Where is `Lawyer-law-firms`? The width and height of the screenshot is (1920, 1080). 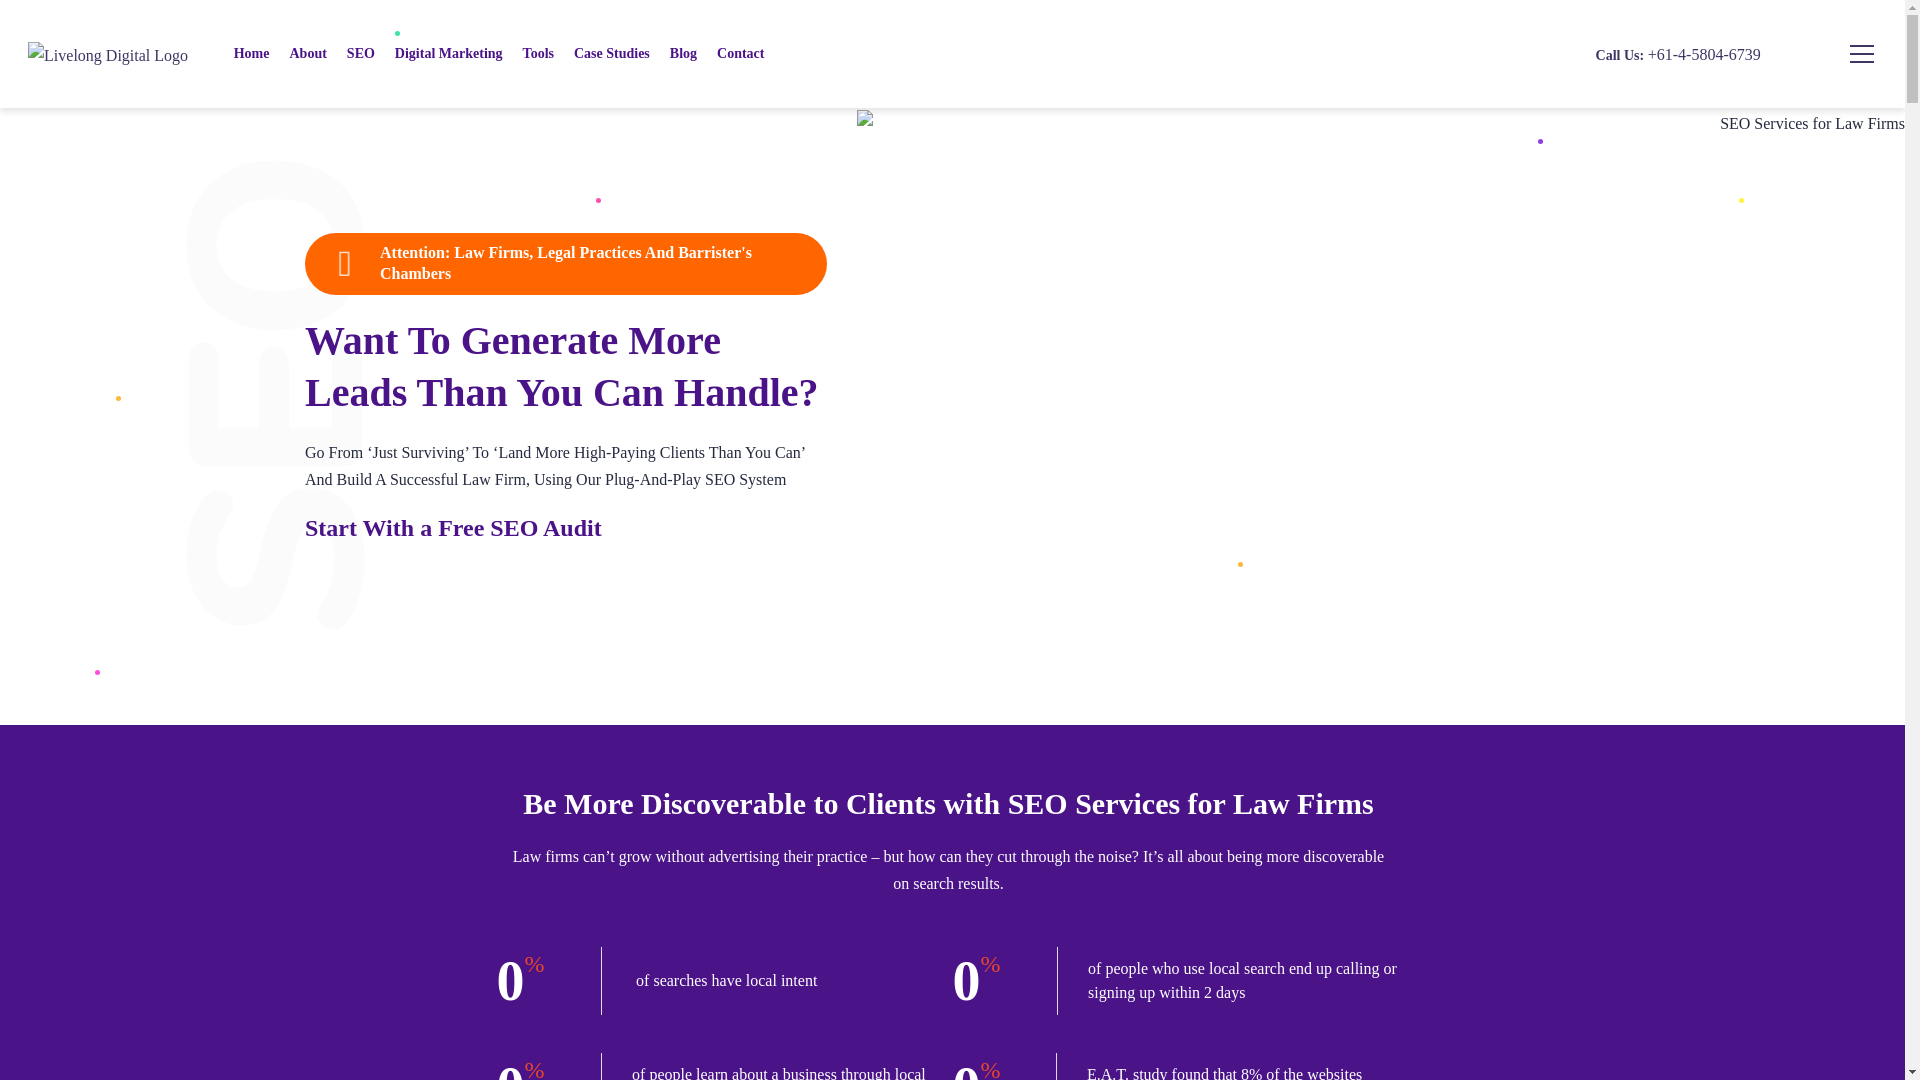 Lawyer-law-firms is located at coordinates (1381, 482).